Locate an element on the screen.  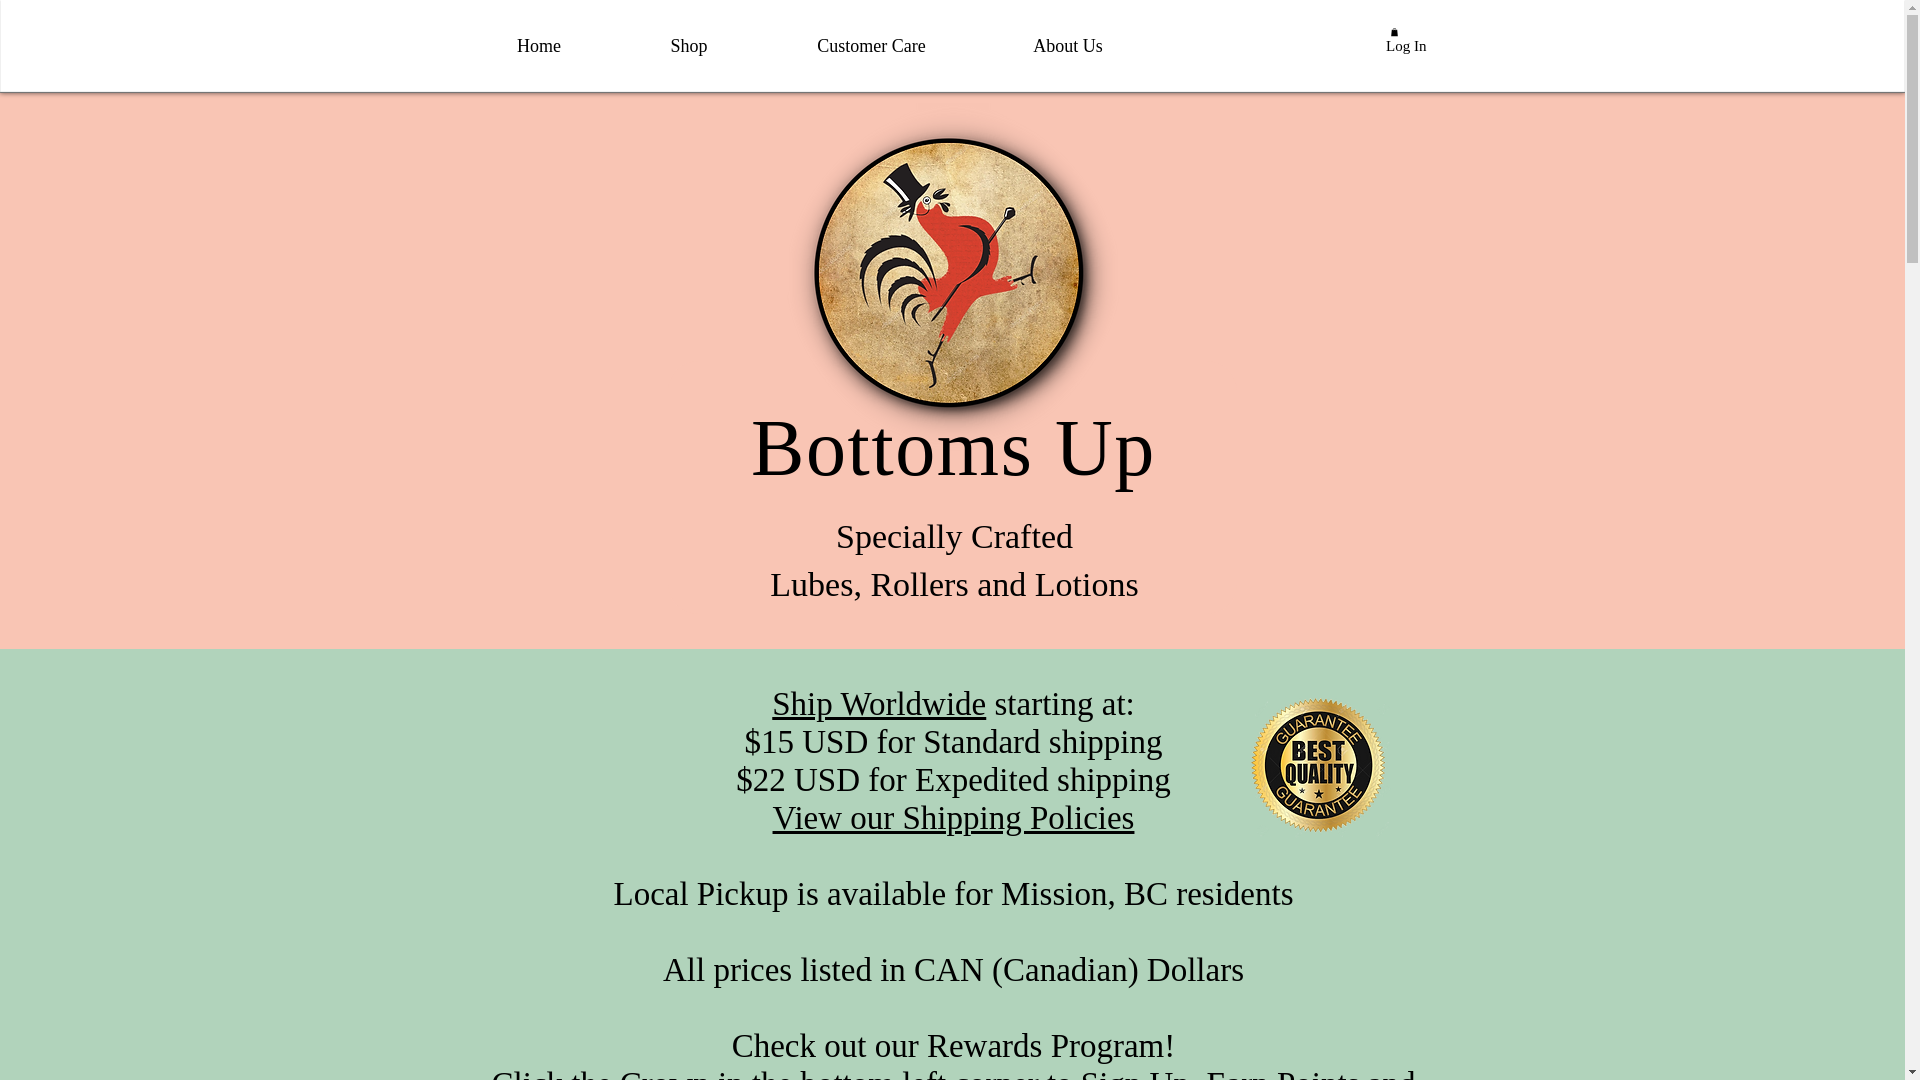
Ship Worldwide is located at coordinates (878, 704).